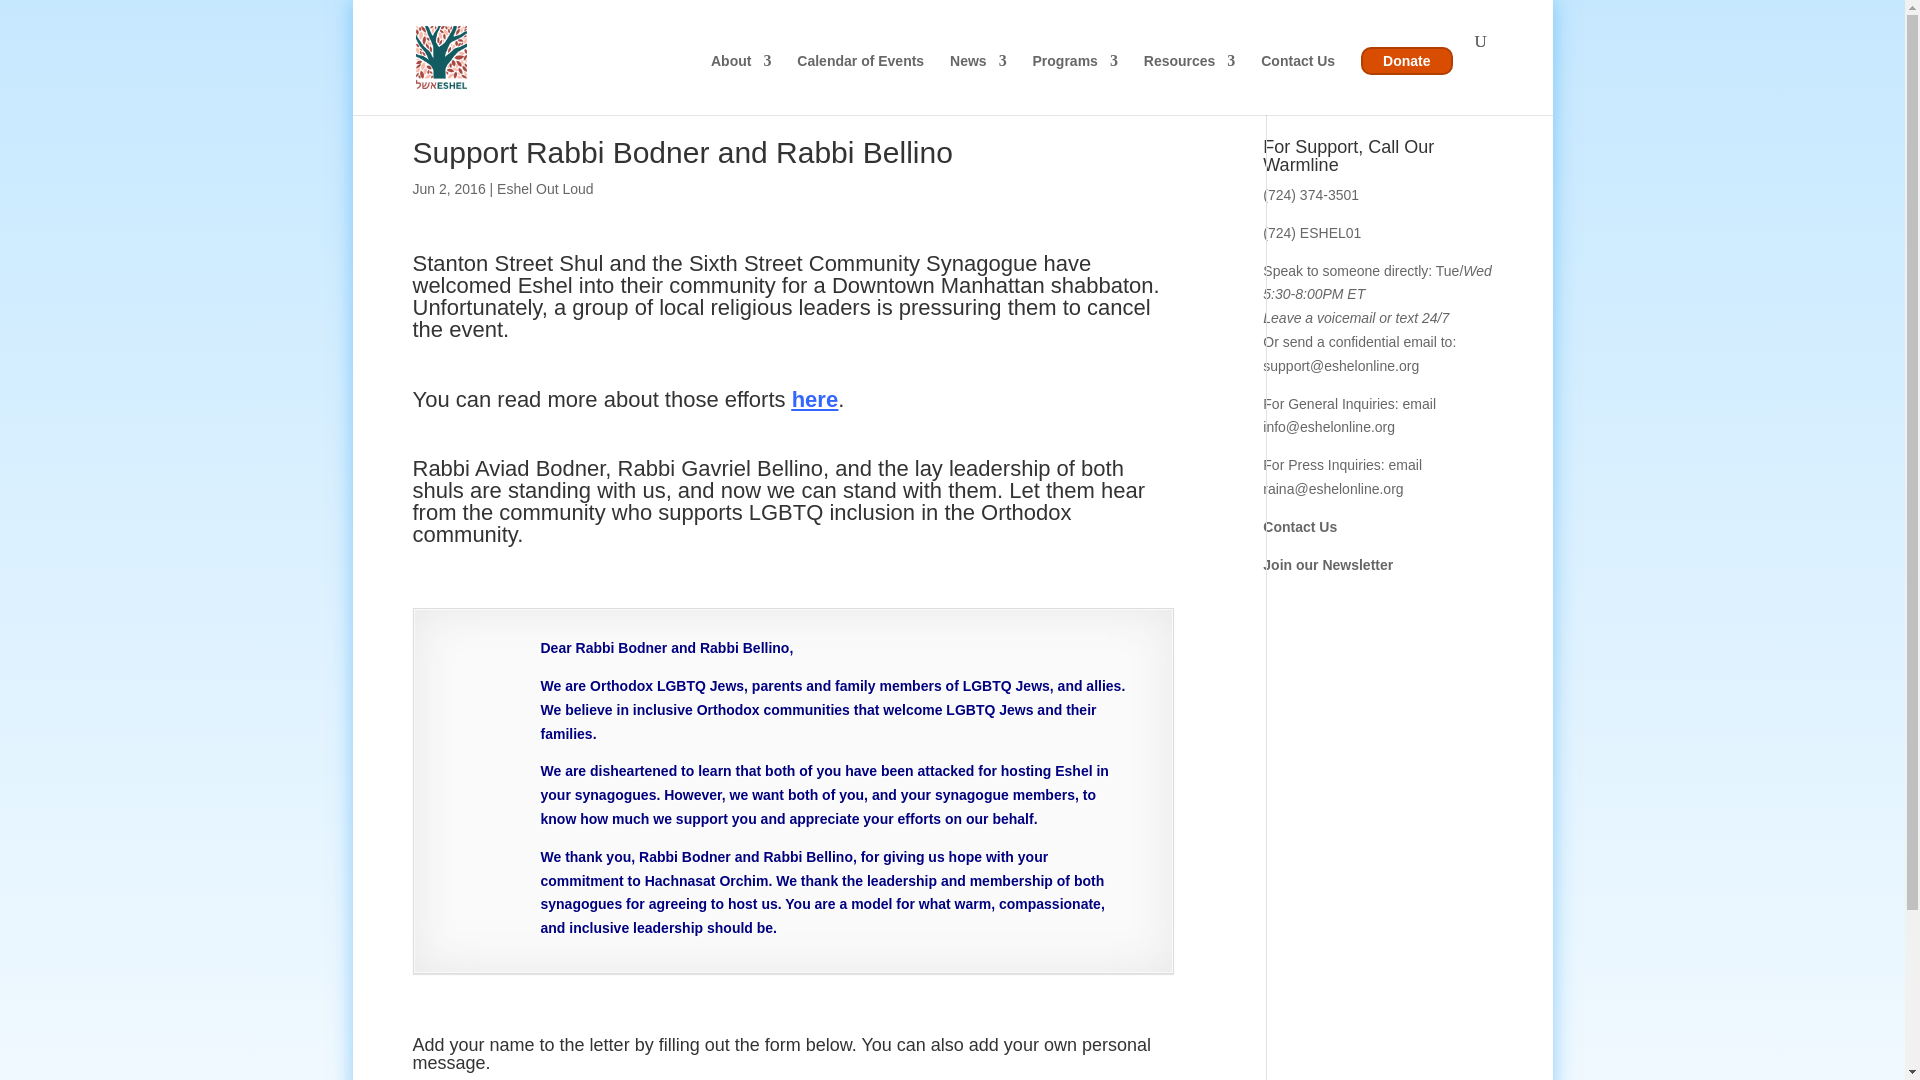 Image resolution: width=1920 pixels, height=1080 pixels. What do you see at coordinates (1190, 78) in the screenshot?
I see `Resources` at bounding box center [1190, 78].